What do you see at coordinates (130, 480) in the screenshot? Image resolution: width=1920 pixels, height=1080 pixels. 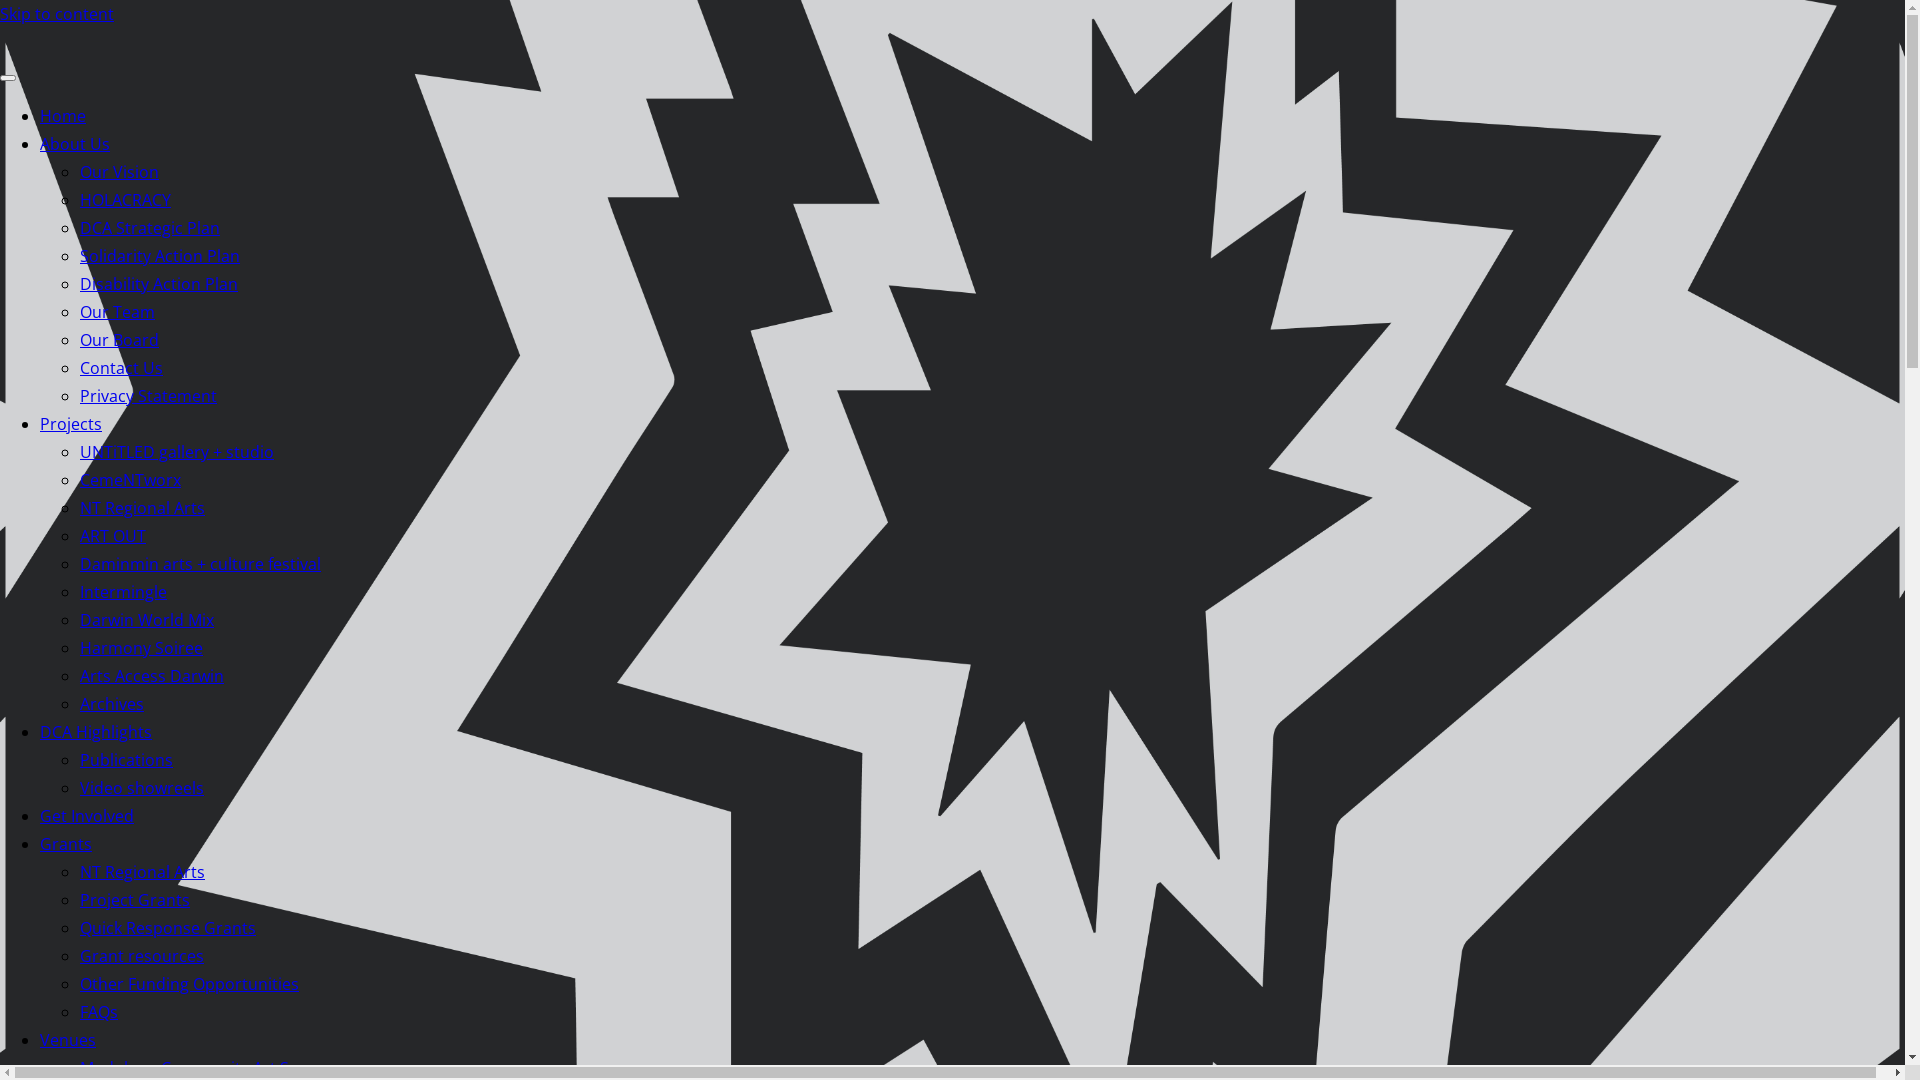 I see `CemeNTworx` at bounding box center [130, 480].